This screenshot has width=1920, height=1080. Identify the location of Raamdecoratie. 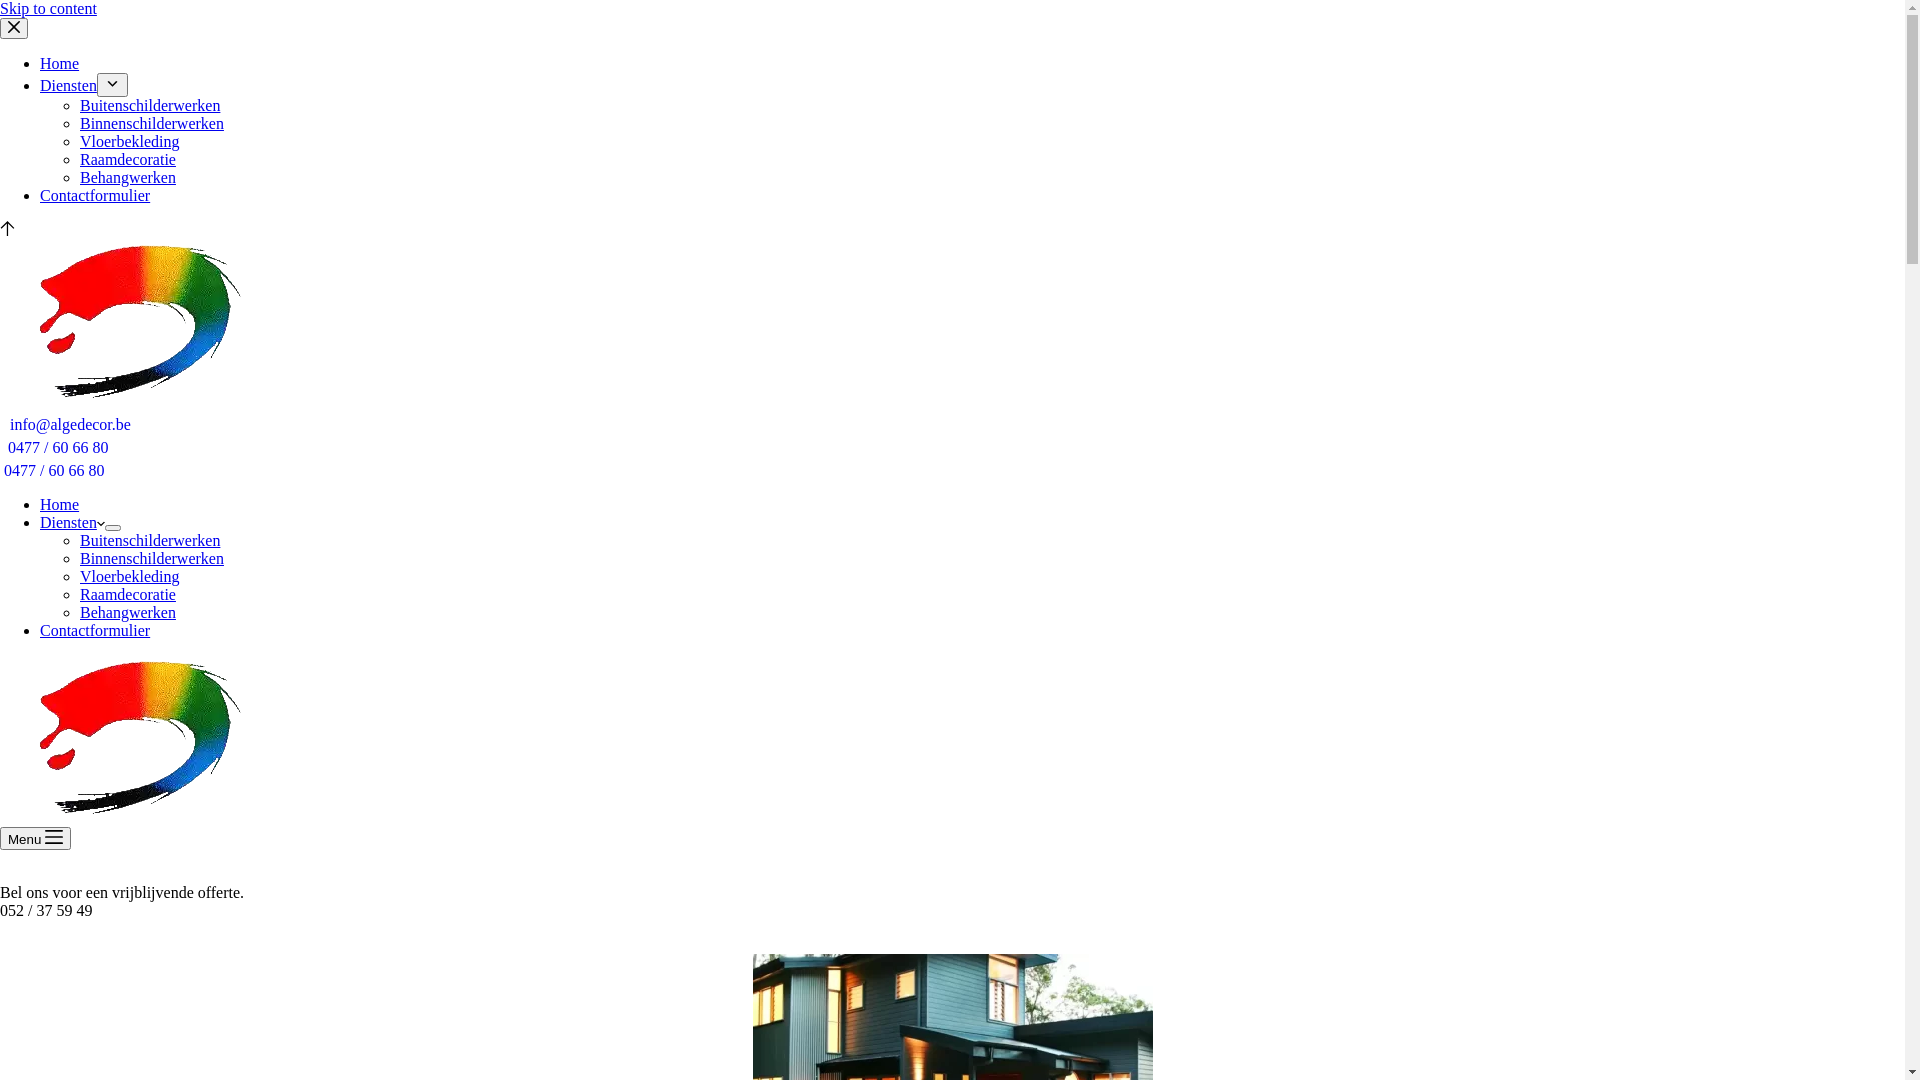
(128, 160).